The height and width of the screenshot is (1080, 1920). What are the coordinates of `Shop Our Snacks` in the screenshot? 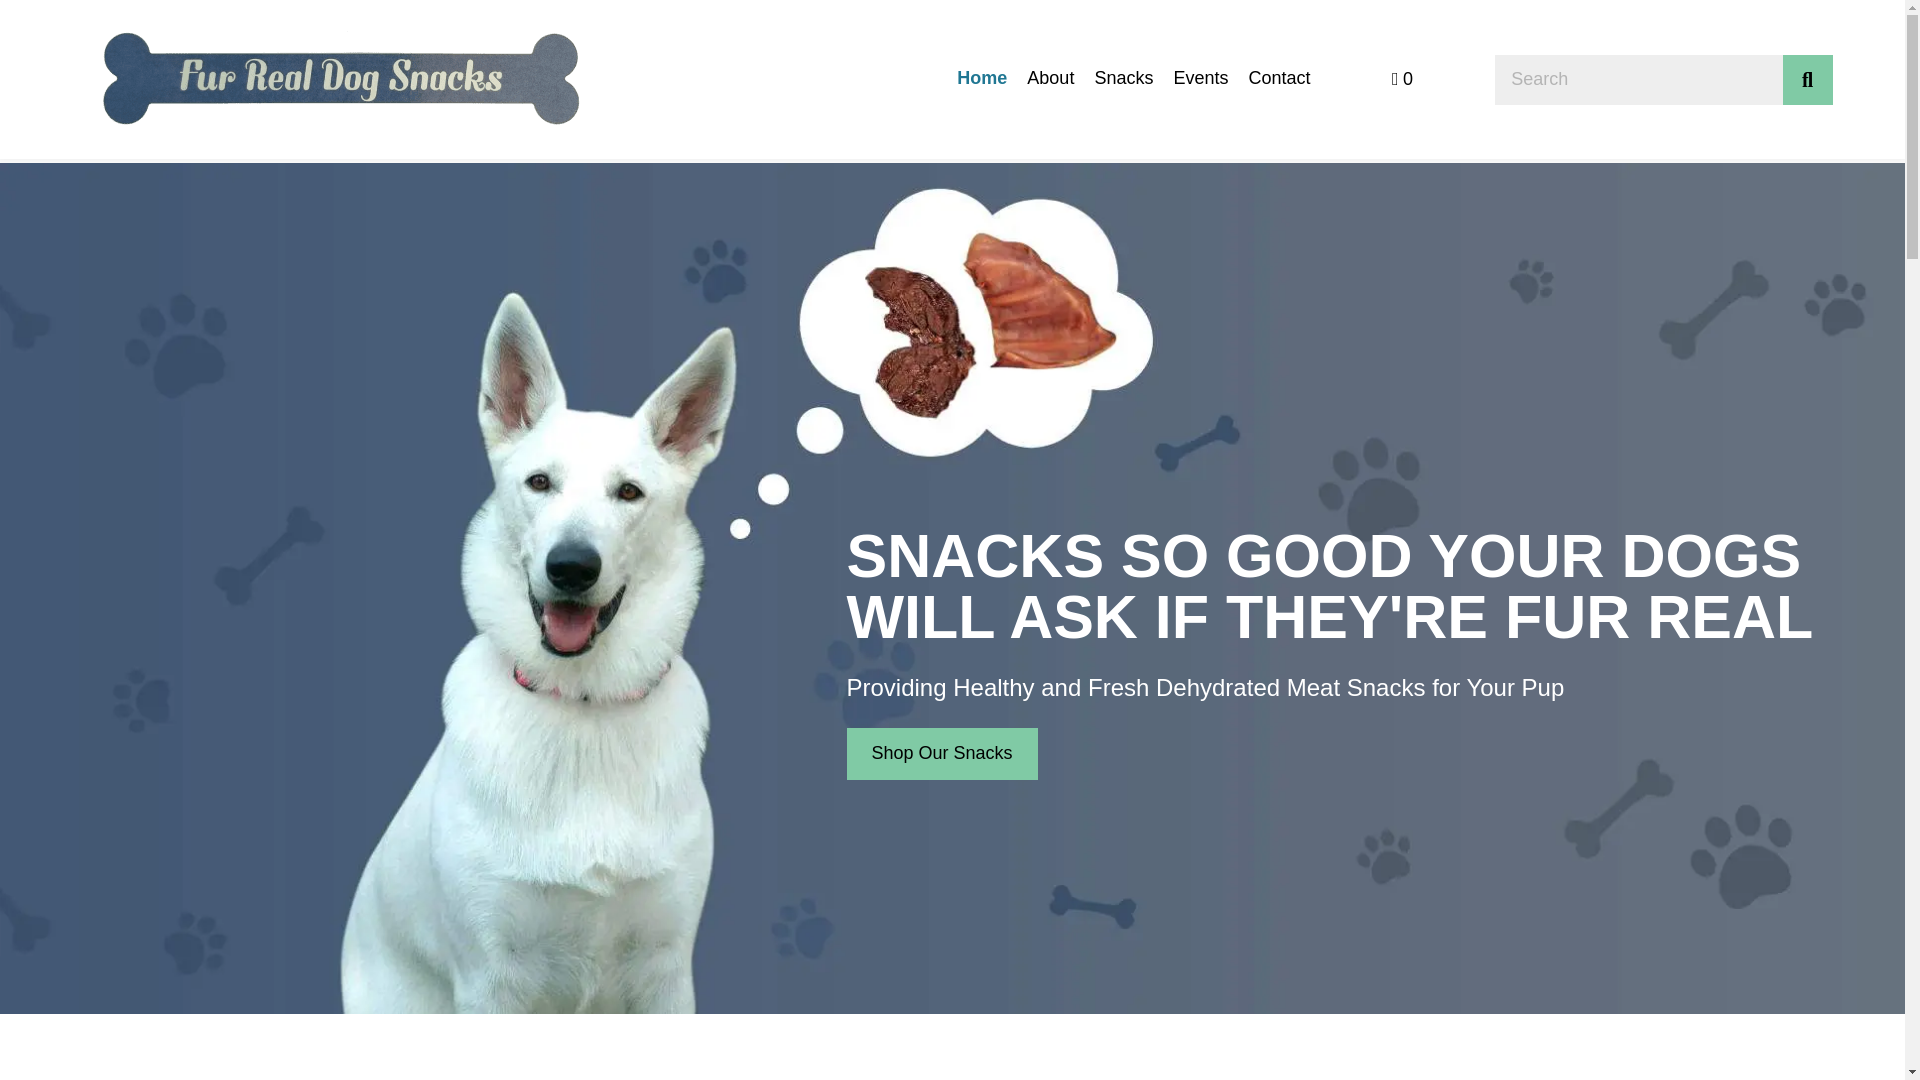 It's located at (941, 753).